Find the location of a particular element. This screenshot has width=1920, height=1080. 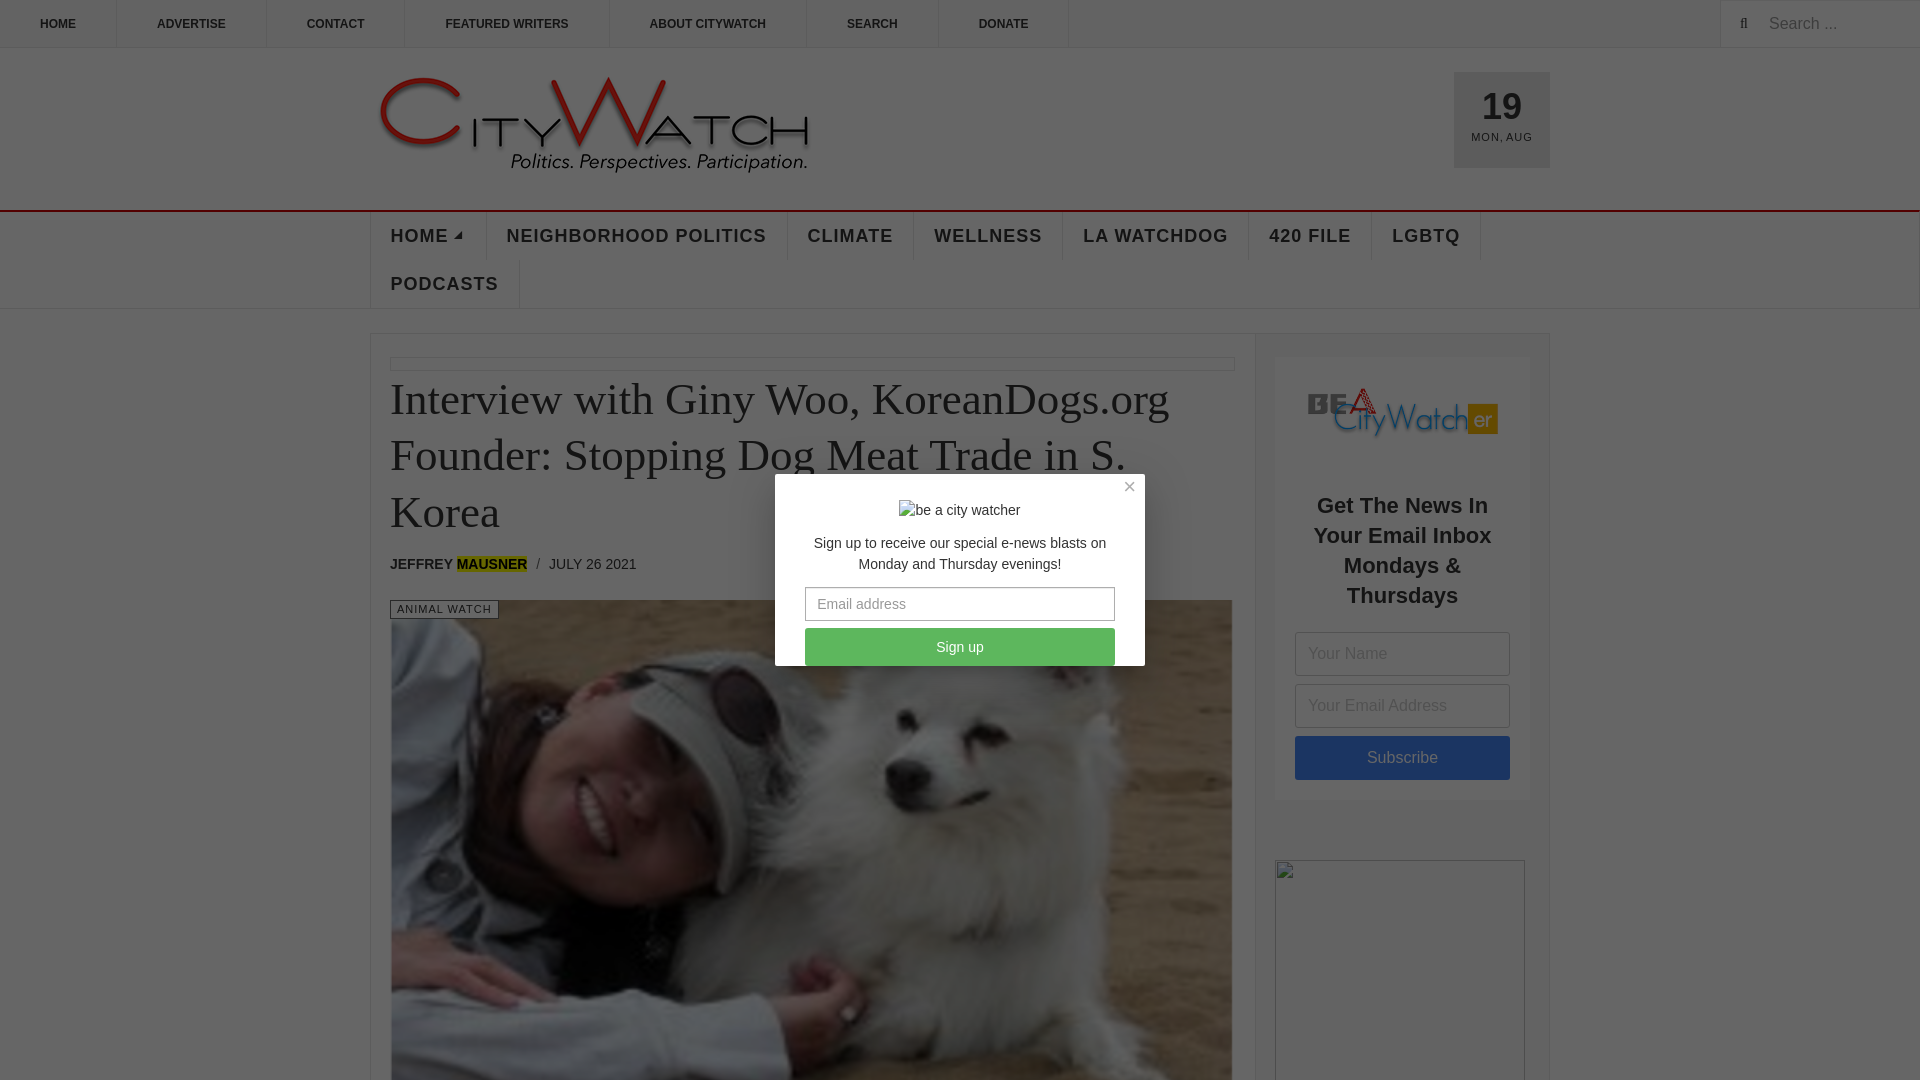

Category:  is located at coordinates (444, 609).